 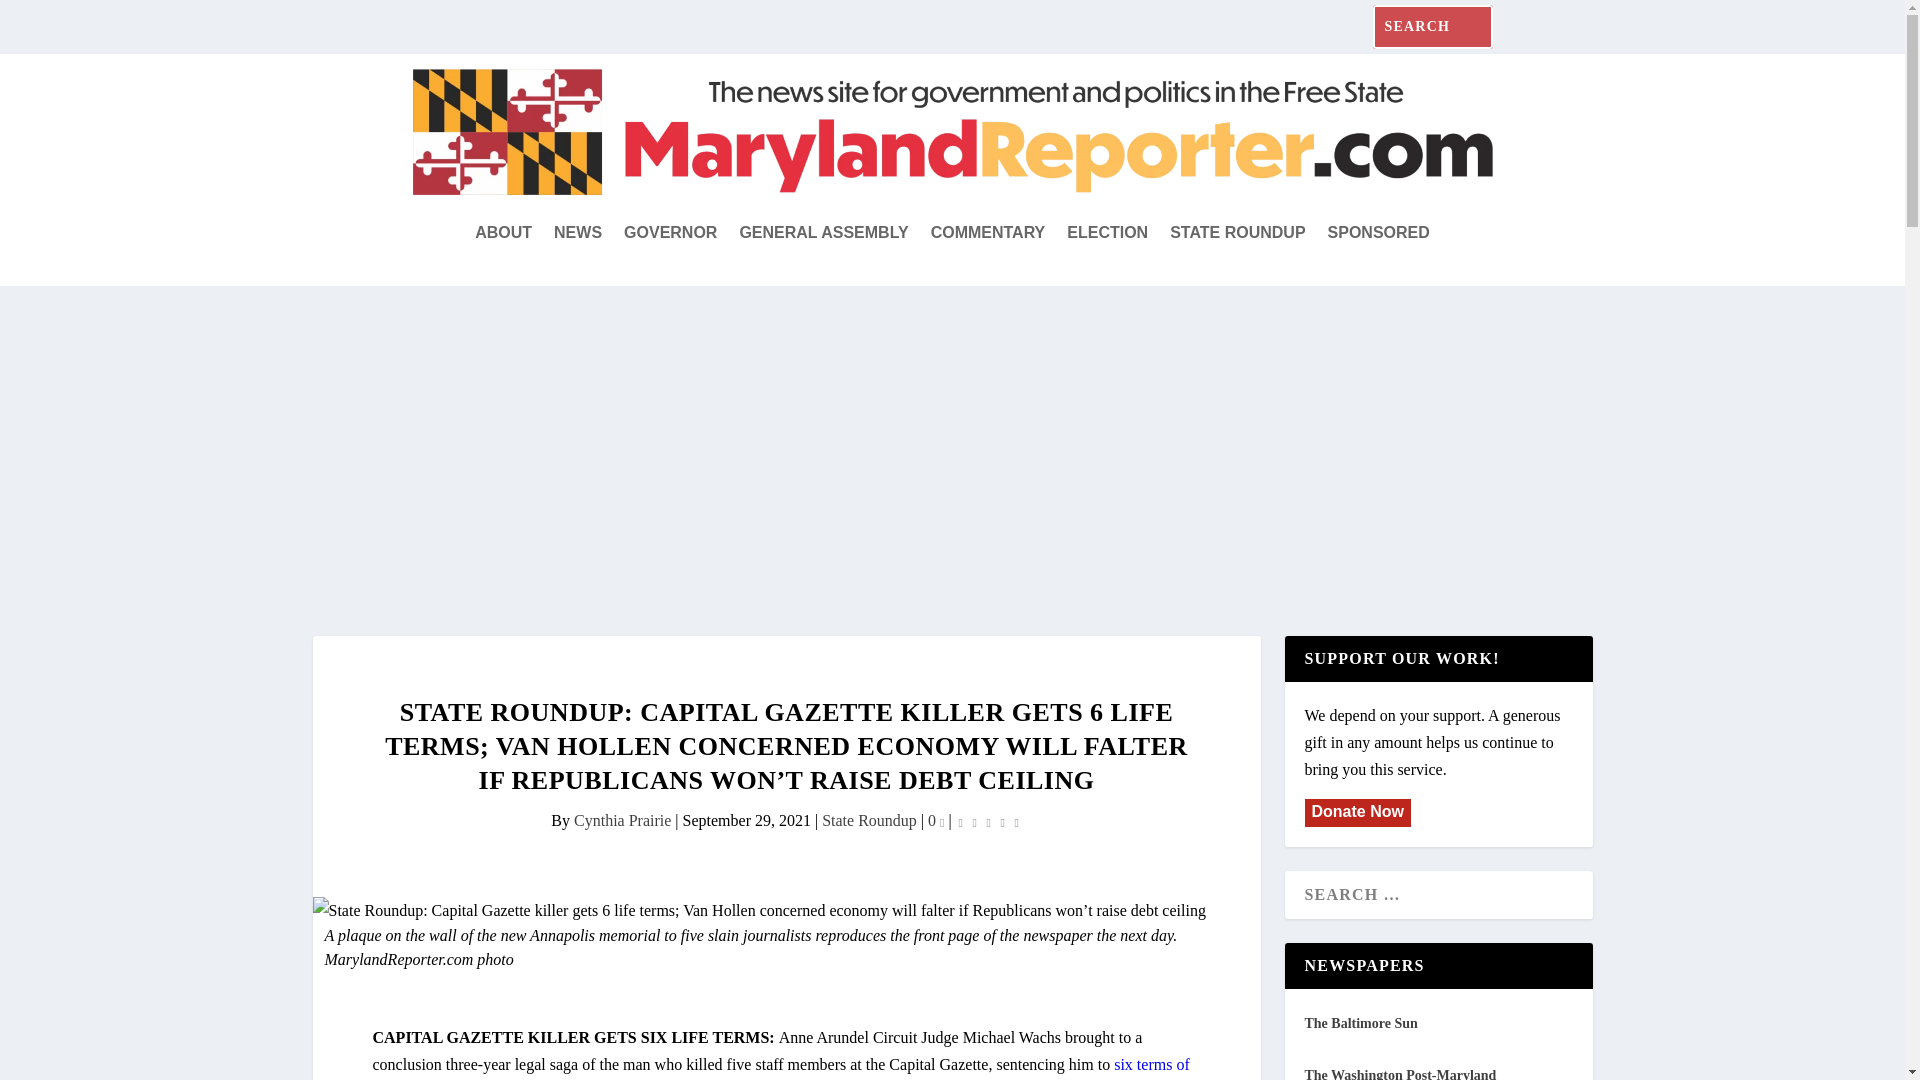 I want to click on COMMENTARY, so click(x=988, y=233).